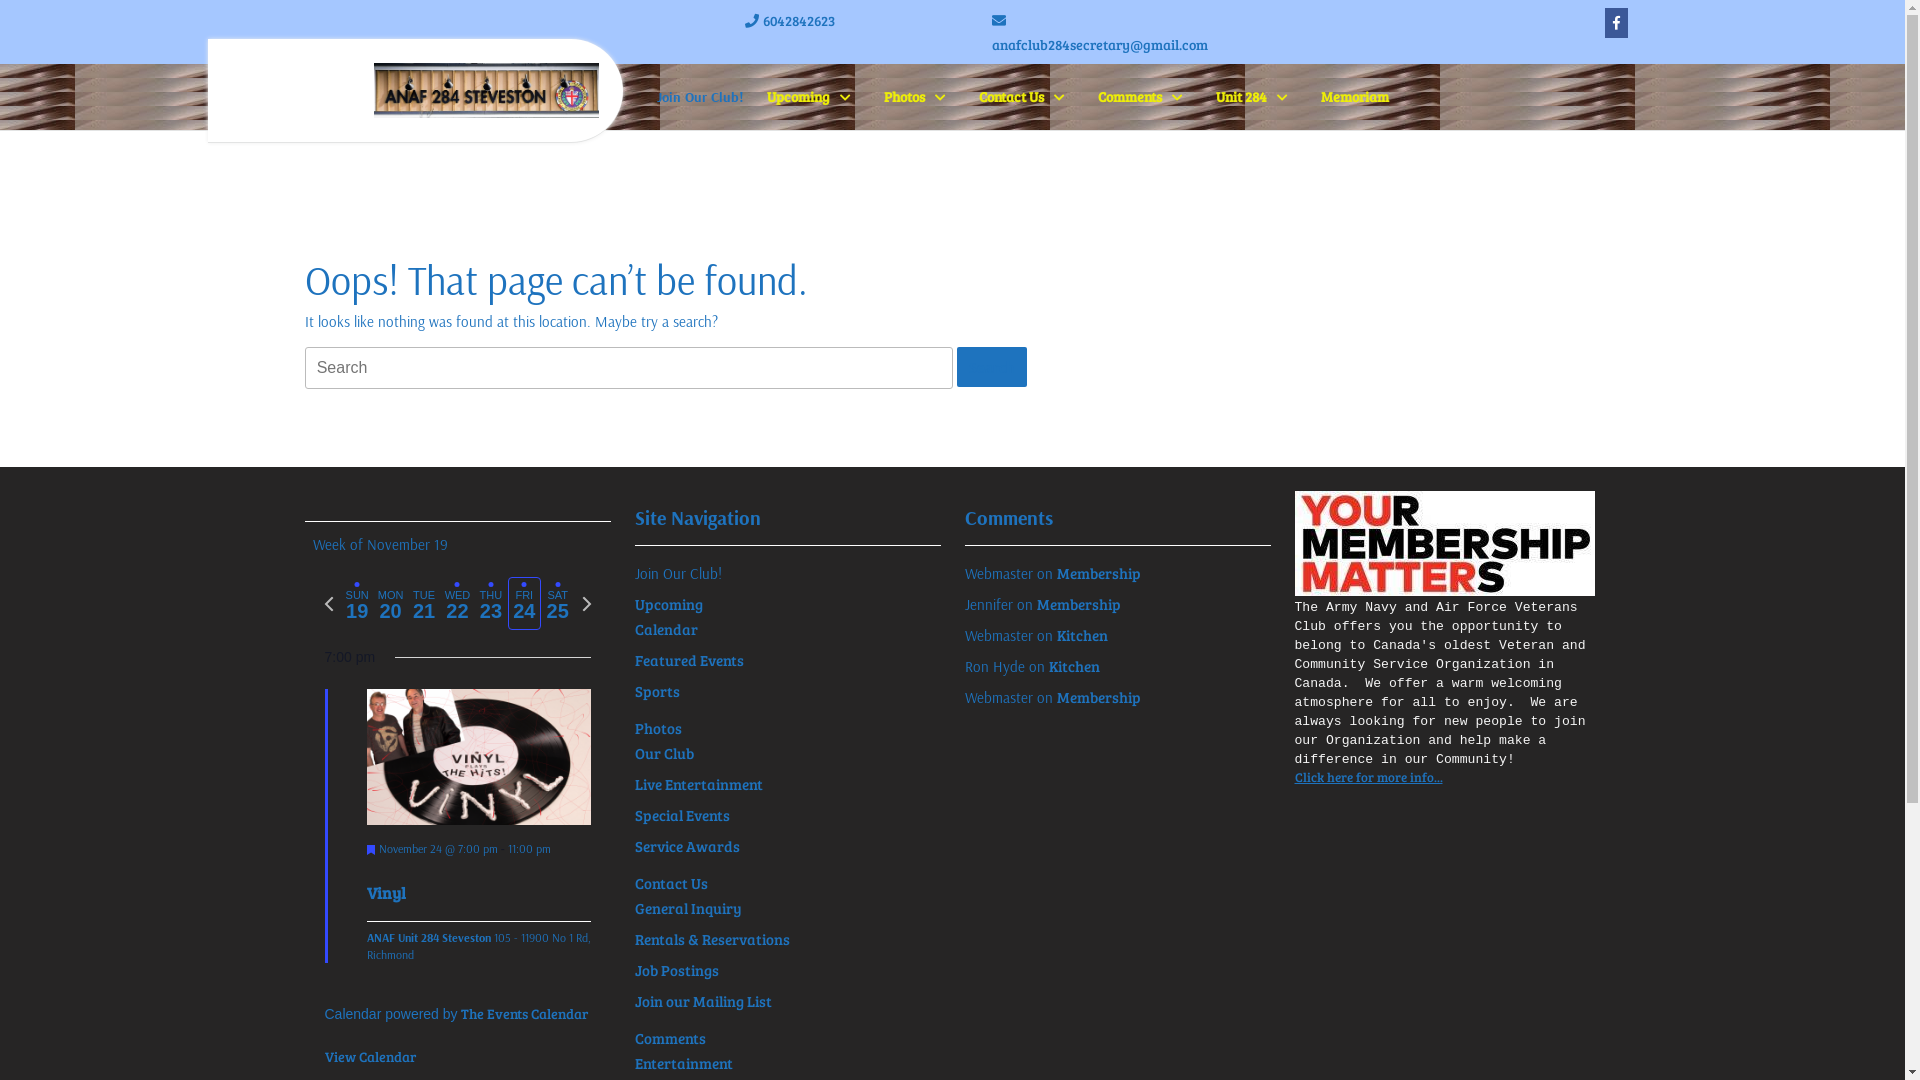  I want to click on Join our Mailing List, so click(702, 1001).